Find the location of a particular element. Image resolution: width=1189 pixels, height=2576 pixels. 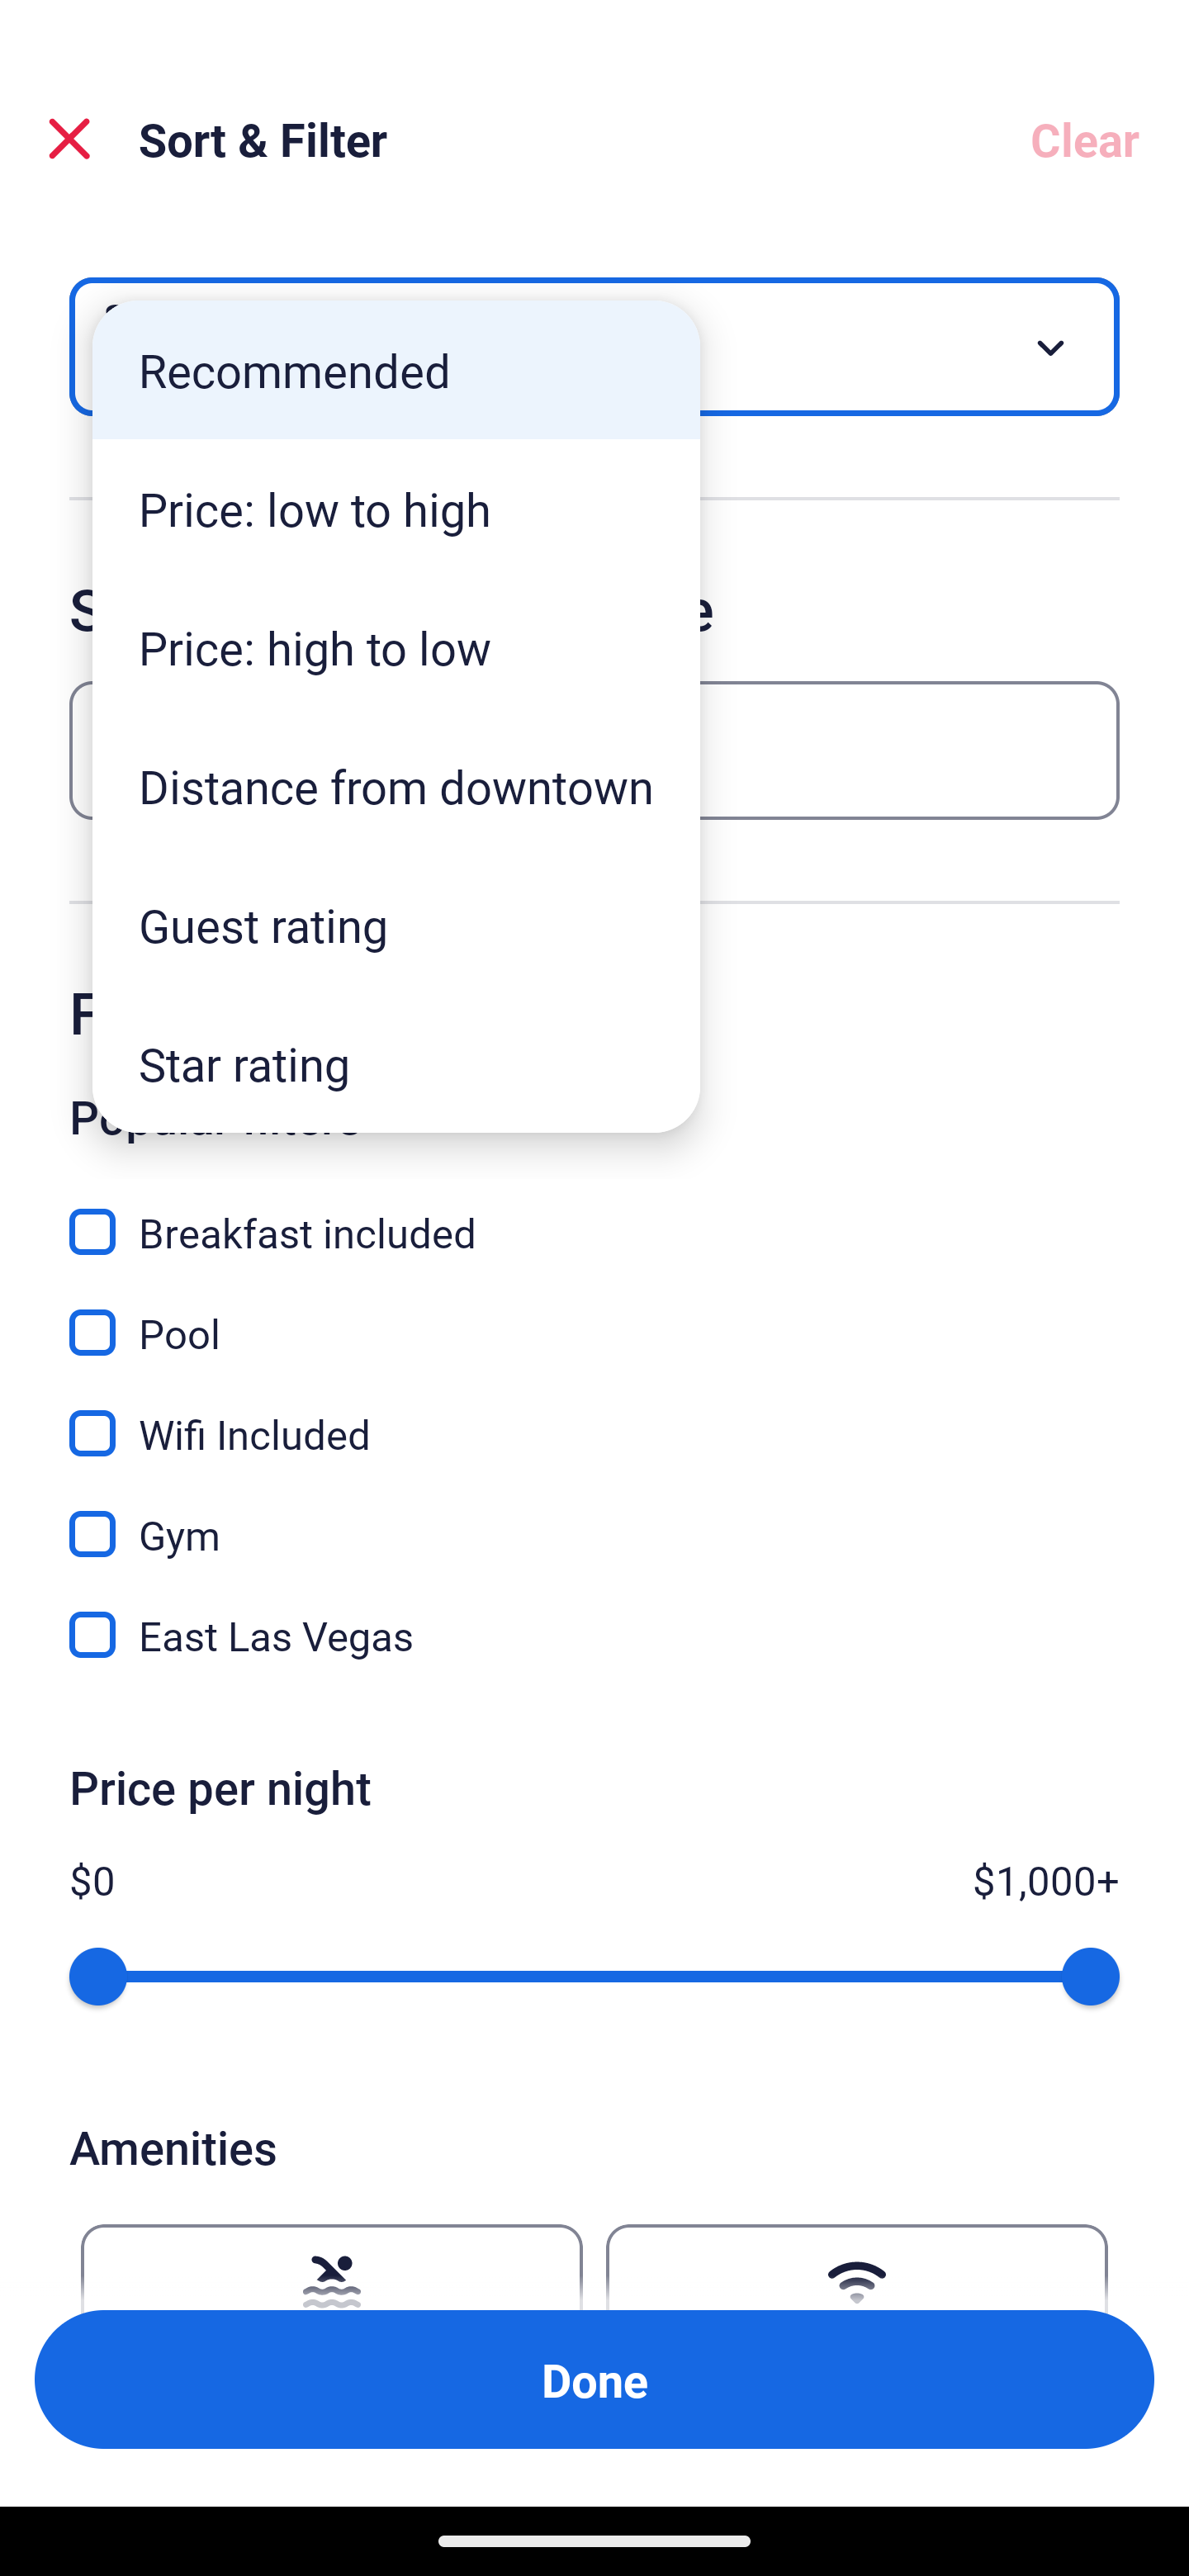

Guest rating is located at coordinates (396, 925).